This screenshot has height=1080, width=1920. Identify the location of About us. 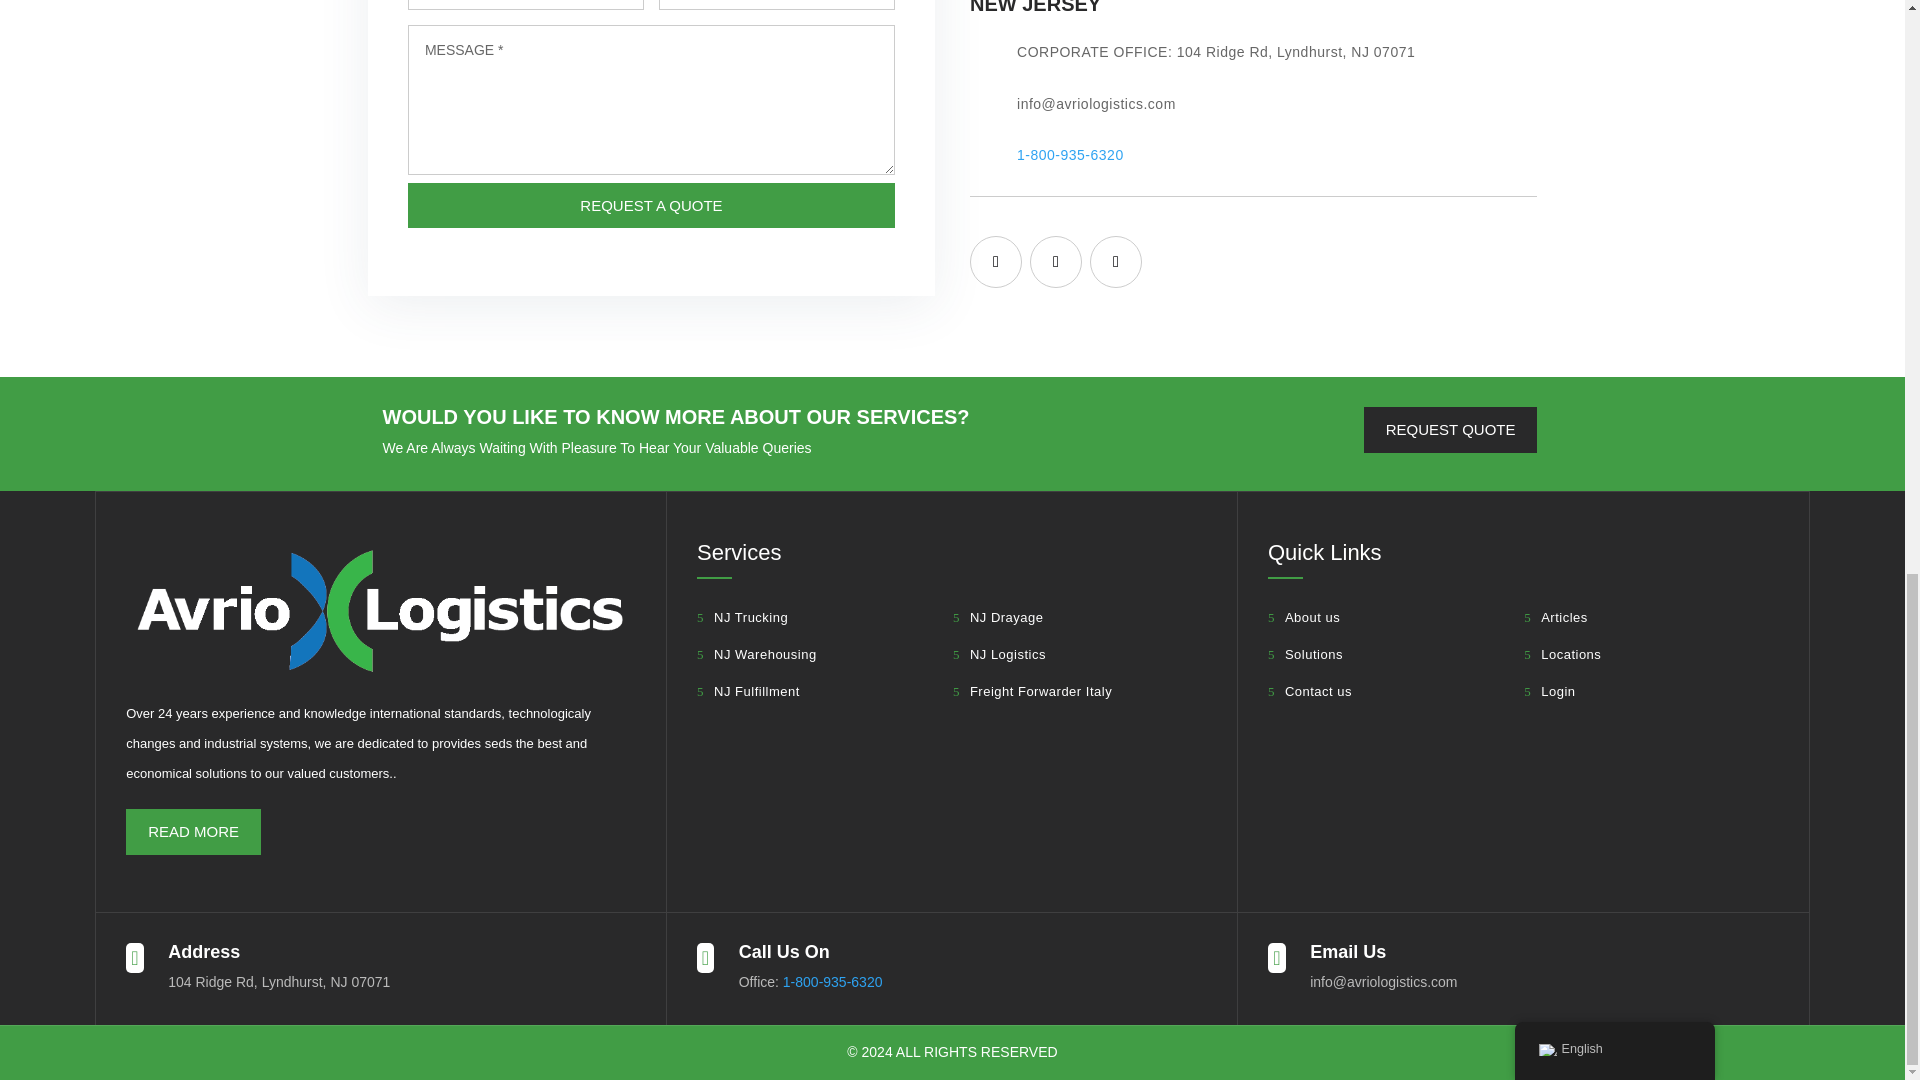
(1304, 617).